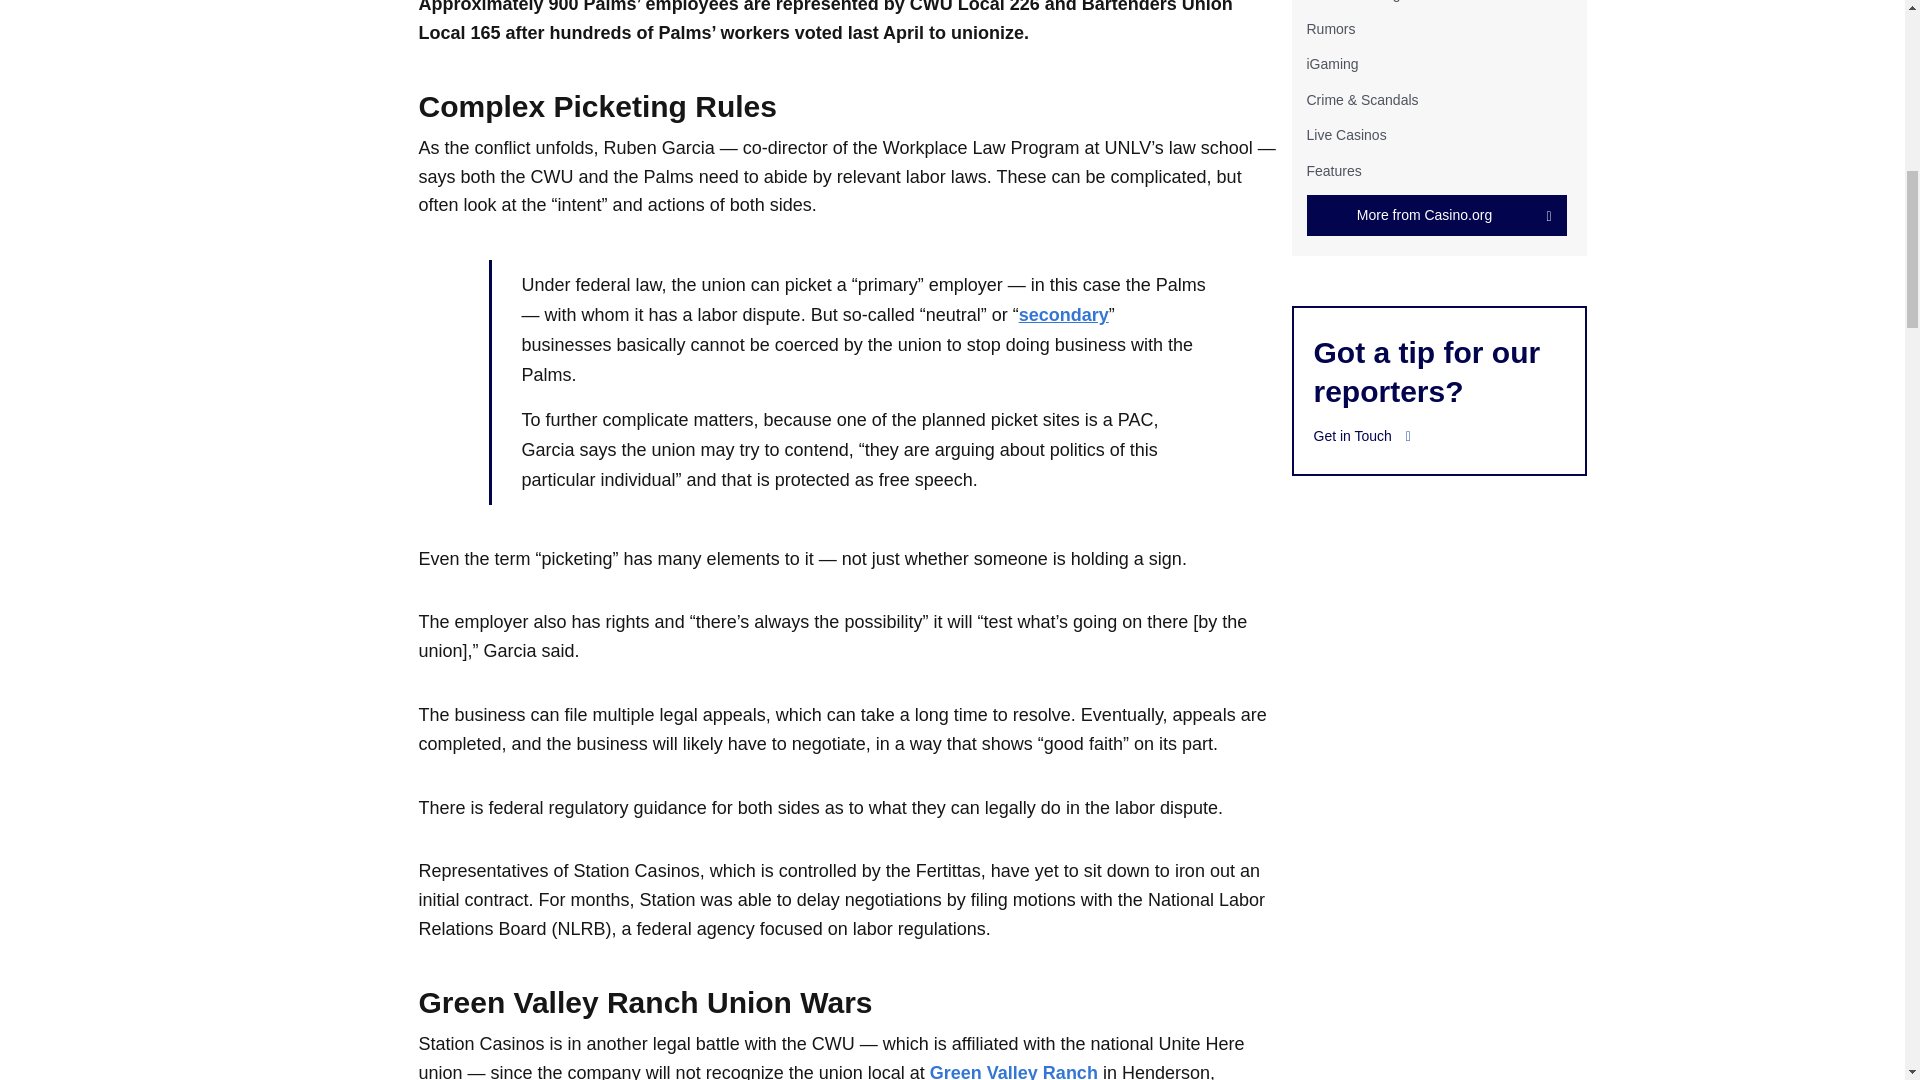 The image size is (1920, 1080). I want to click on iGaming, so click(1331, 64).